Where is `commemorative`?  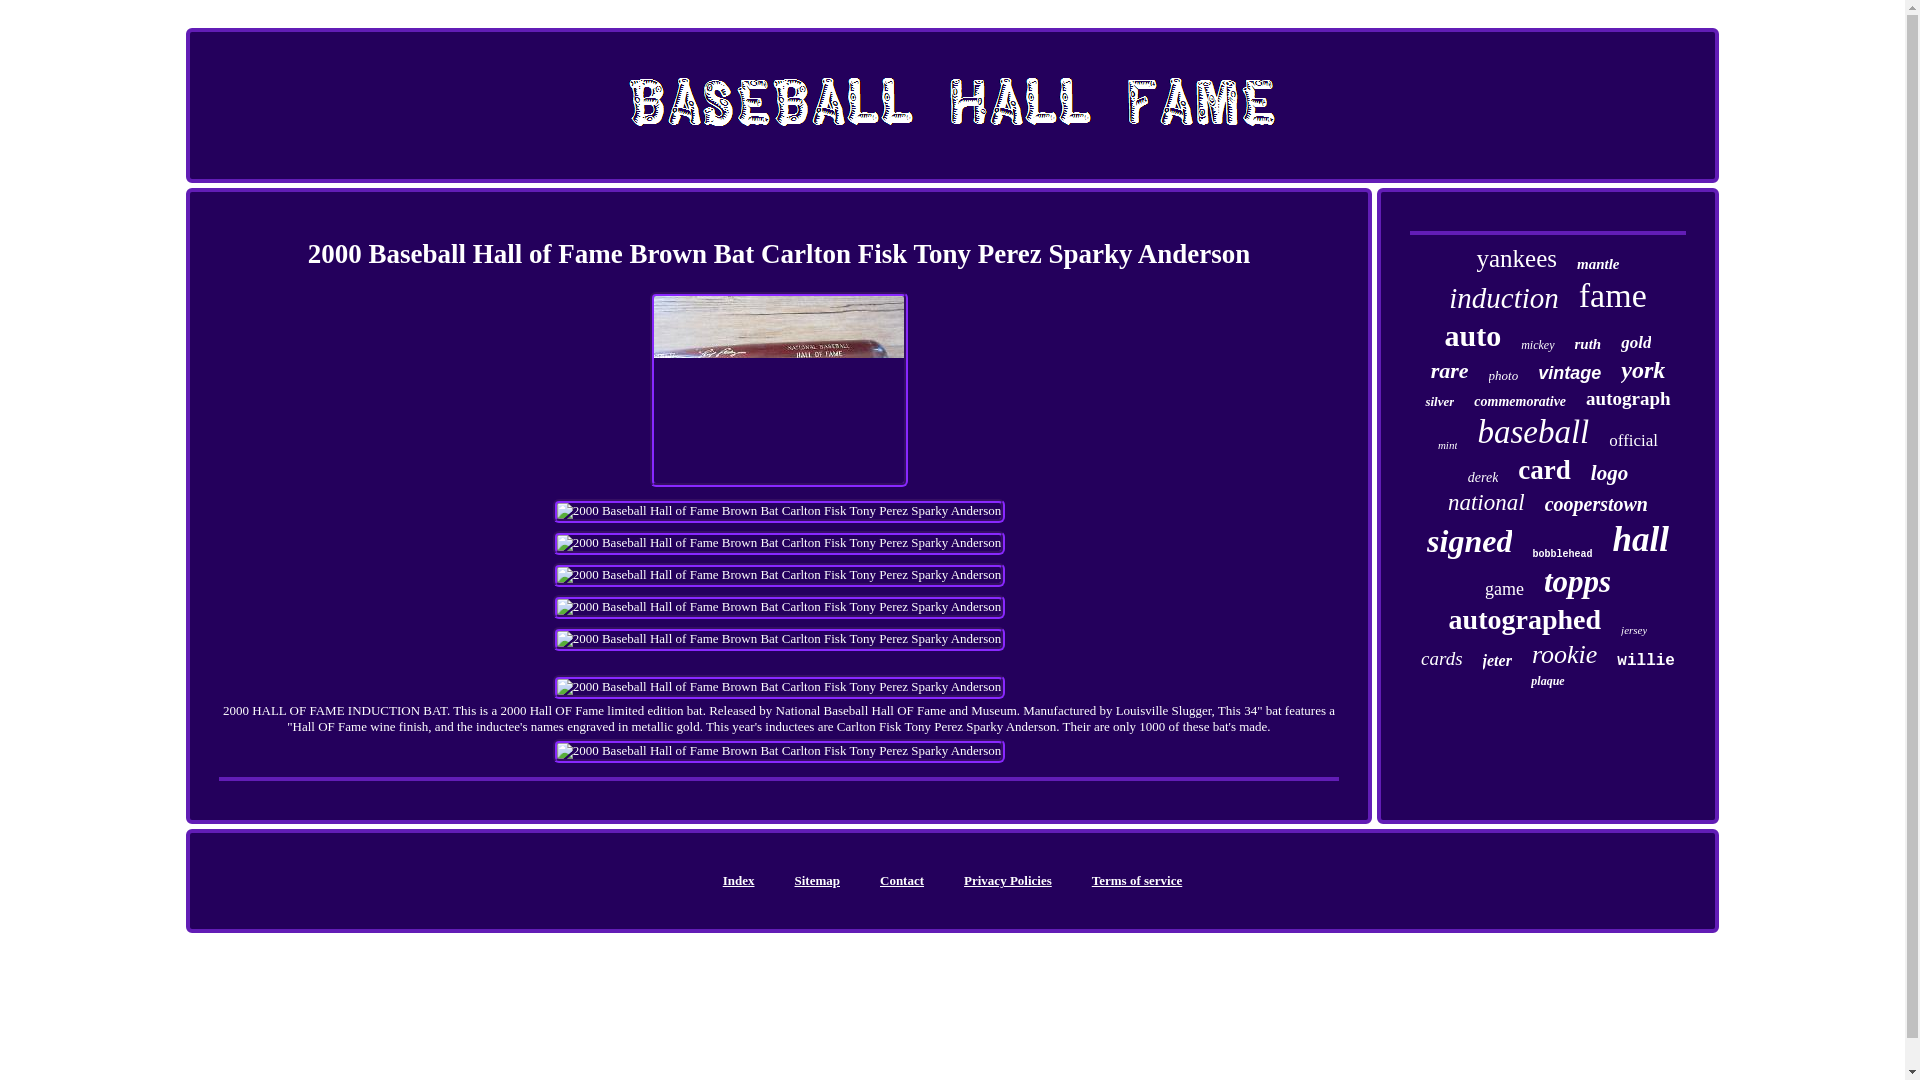 commemorative is located at coordinates (1520, 402).